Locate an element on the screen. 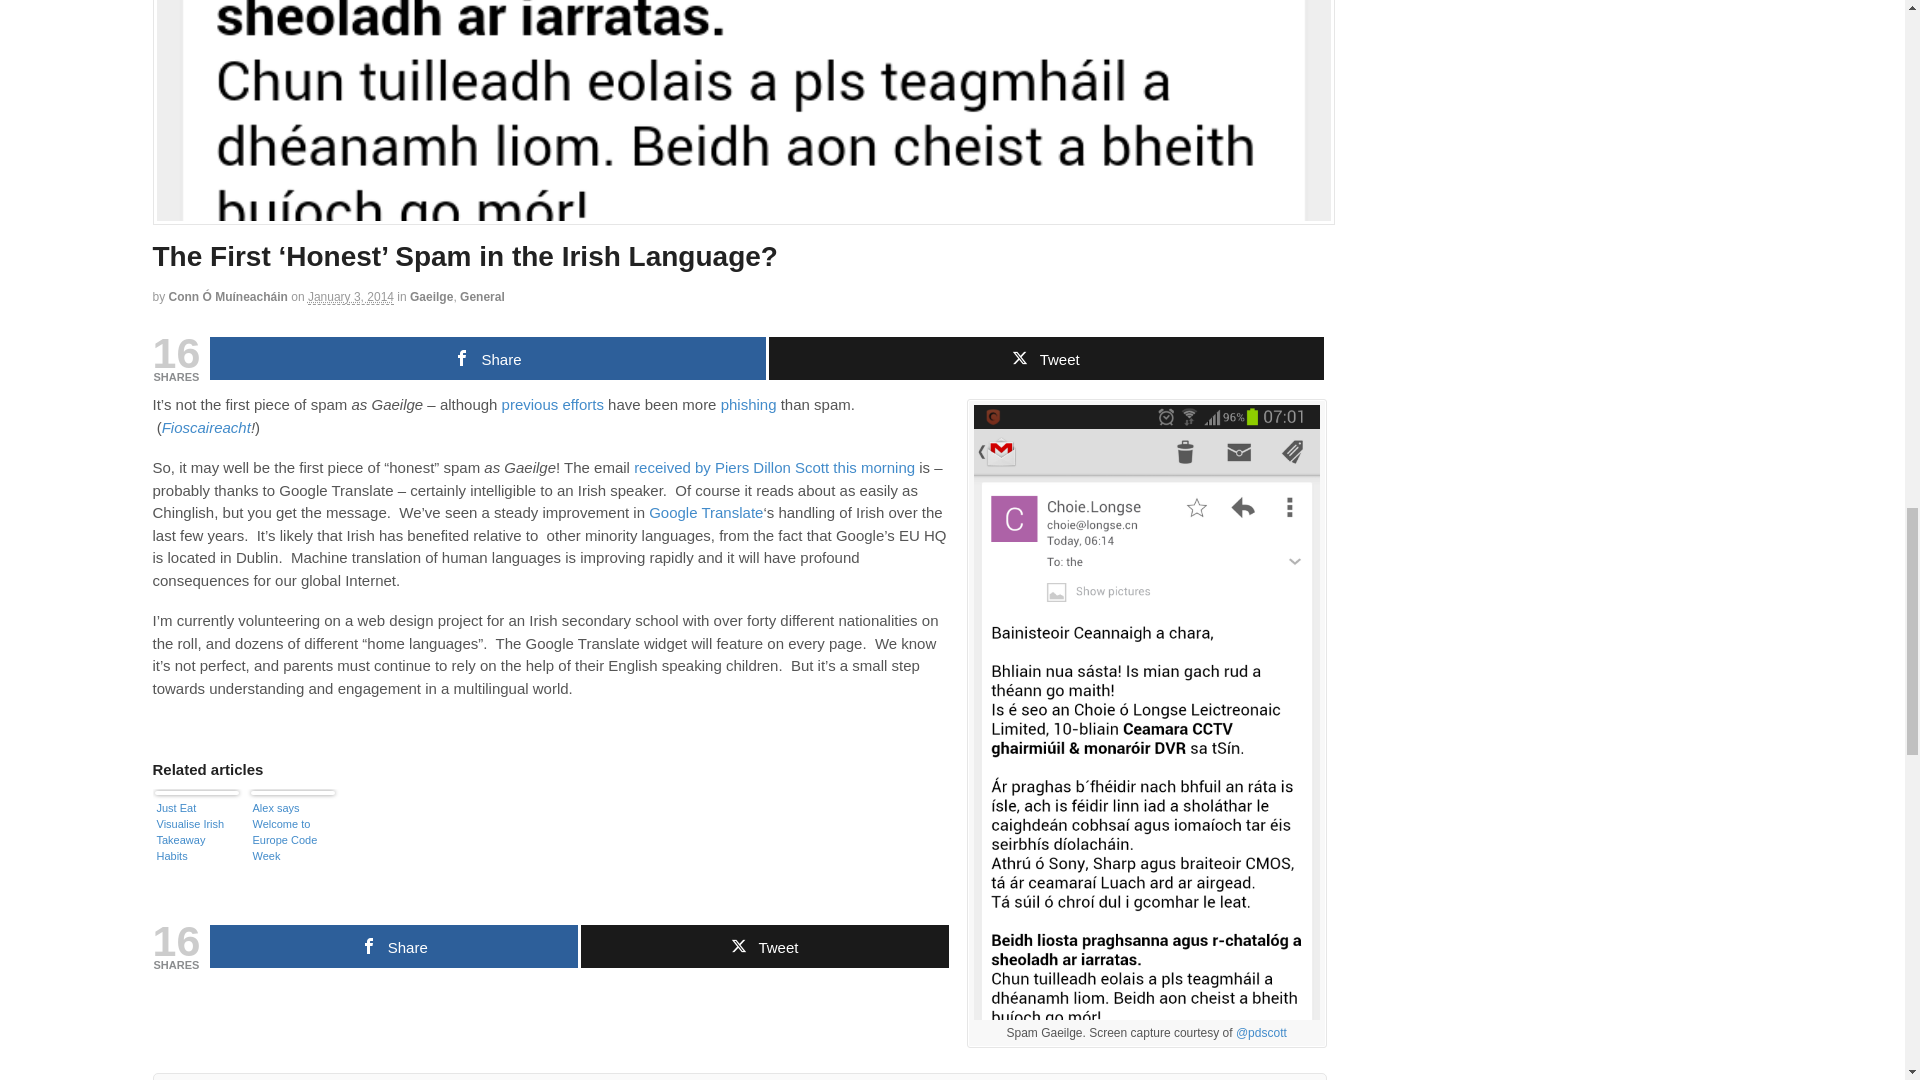  previous efforts is located at coordinates (552, 404).